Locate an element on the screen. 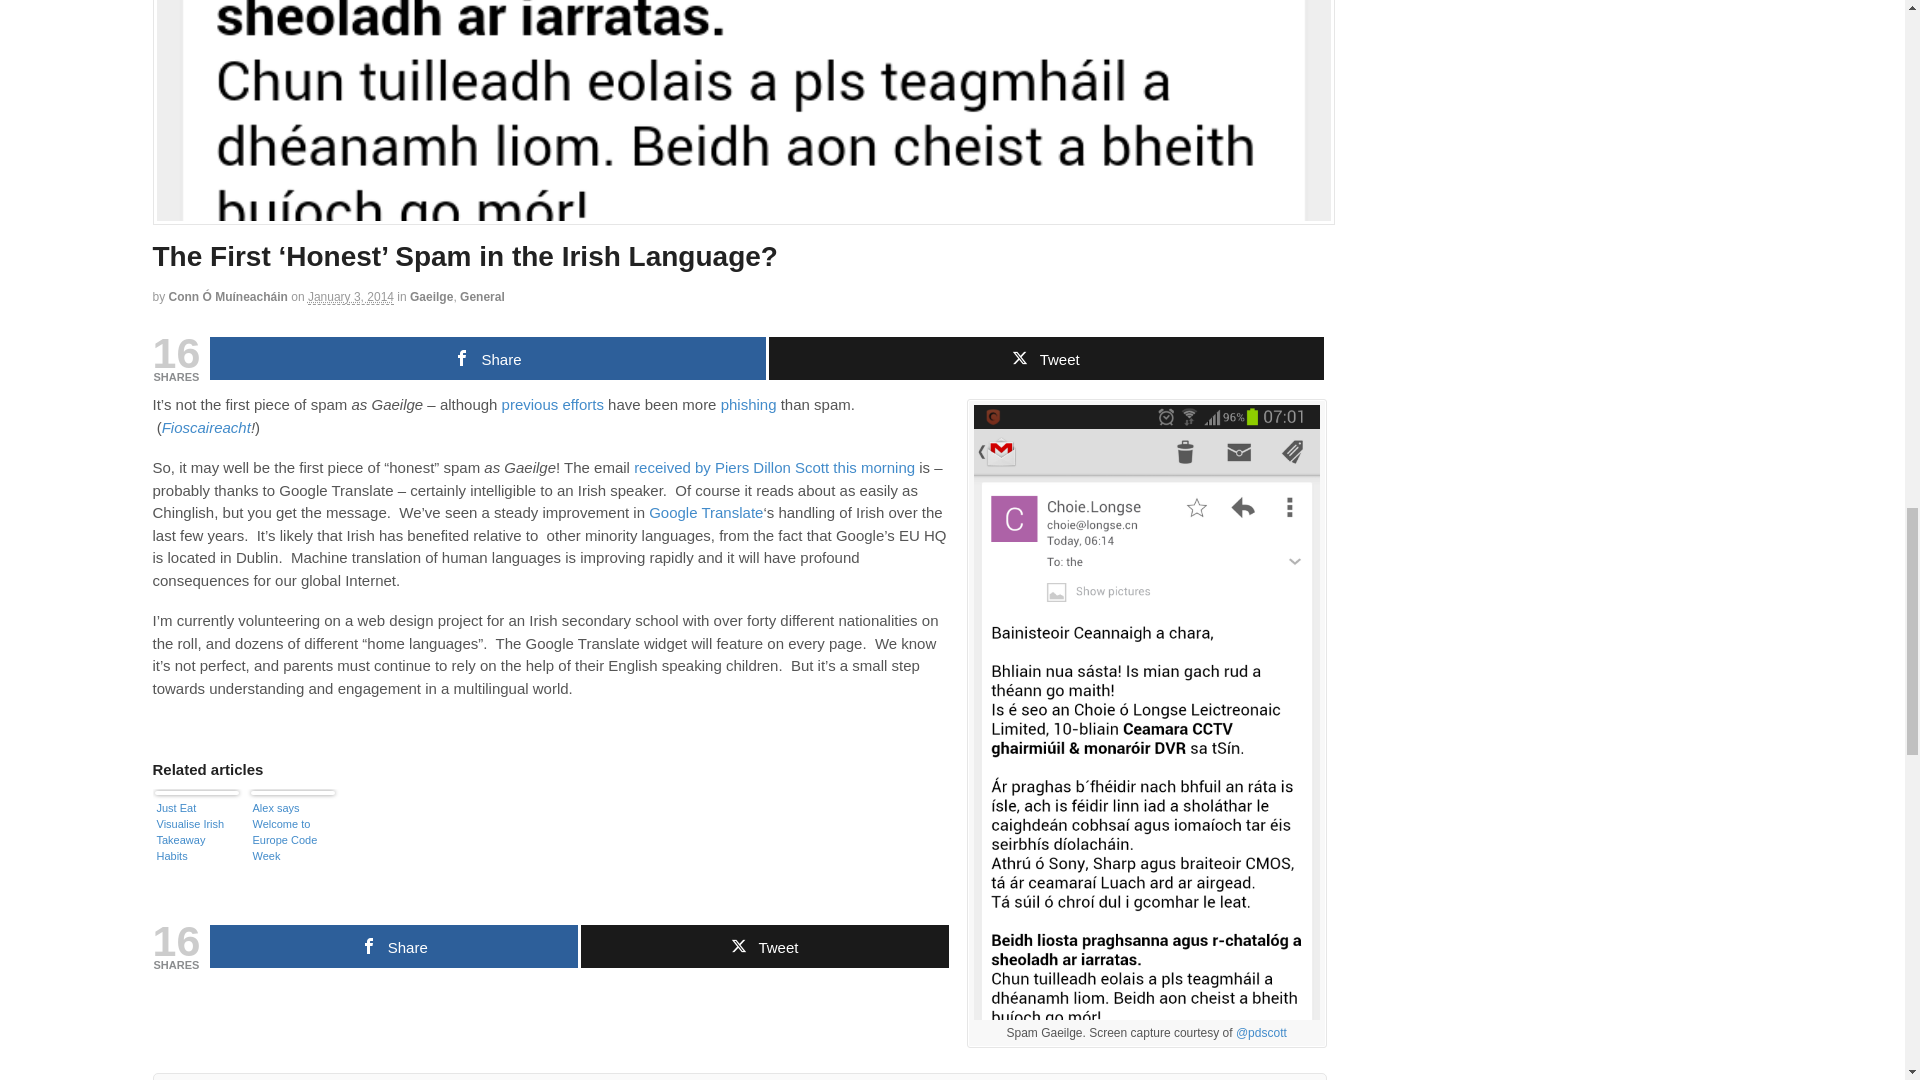  previous efforts is located at coordinates (552, 404).